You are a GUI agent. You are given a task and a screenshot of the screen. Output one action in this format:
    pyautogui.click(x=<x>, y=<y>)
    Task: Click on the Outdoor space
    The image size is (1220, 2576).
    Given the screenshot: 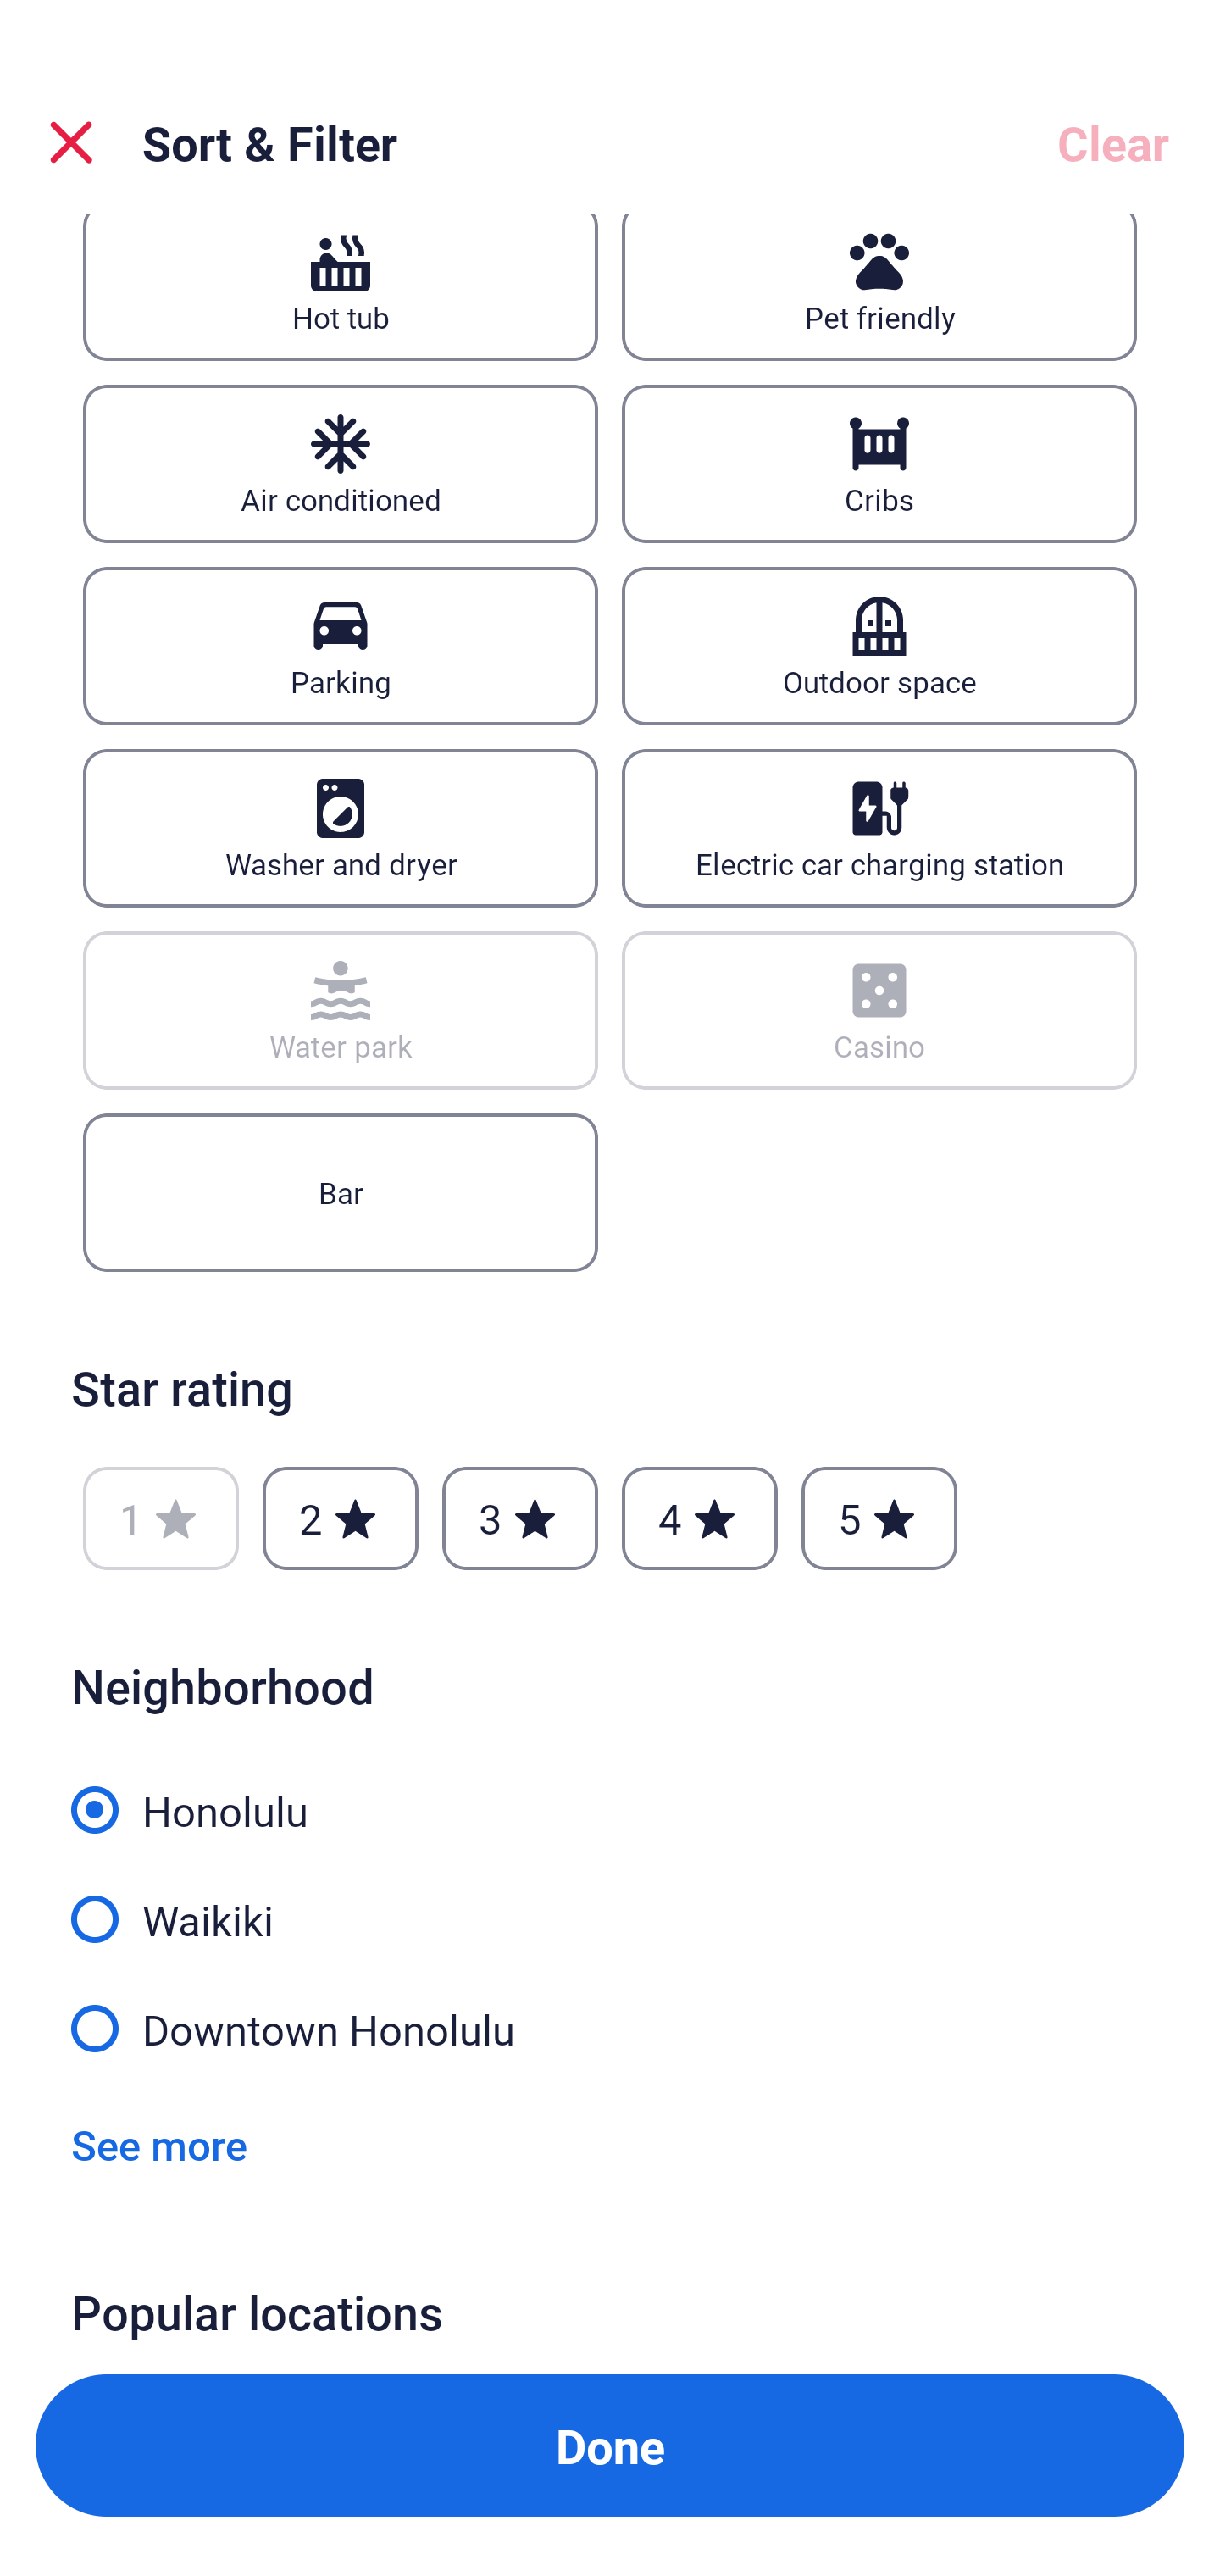 What is the action you would take?
    pyautogui.click(x=879, y=646)
    